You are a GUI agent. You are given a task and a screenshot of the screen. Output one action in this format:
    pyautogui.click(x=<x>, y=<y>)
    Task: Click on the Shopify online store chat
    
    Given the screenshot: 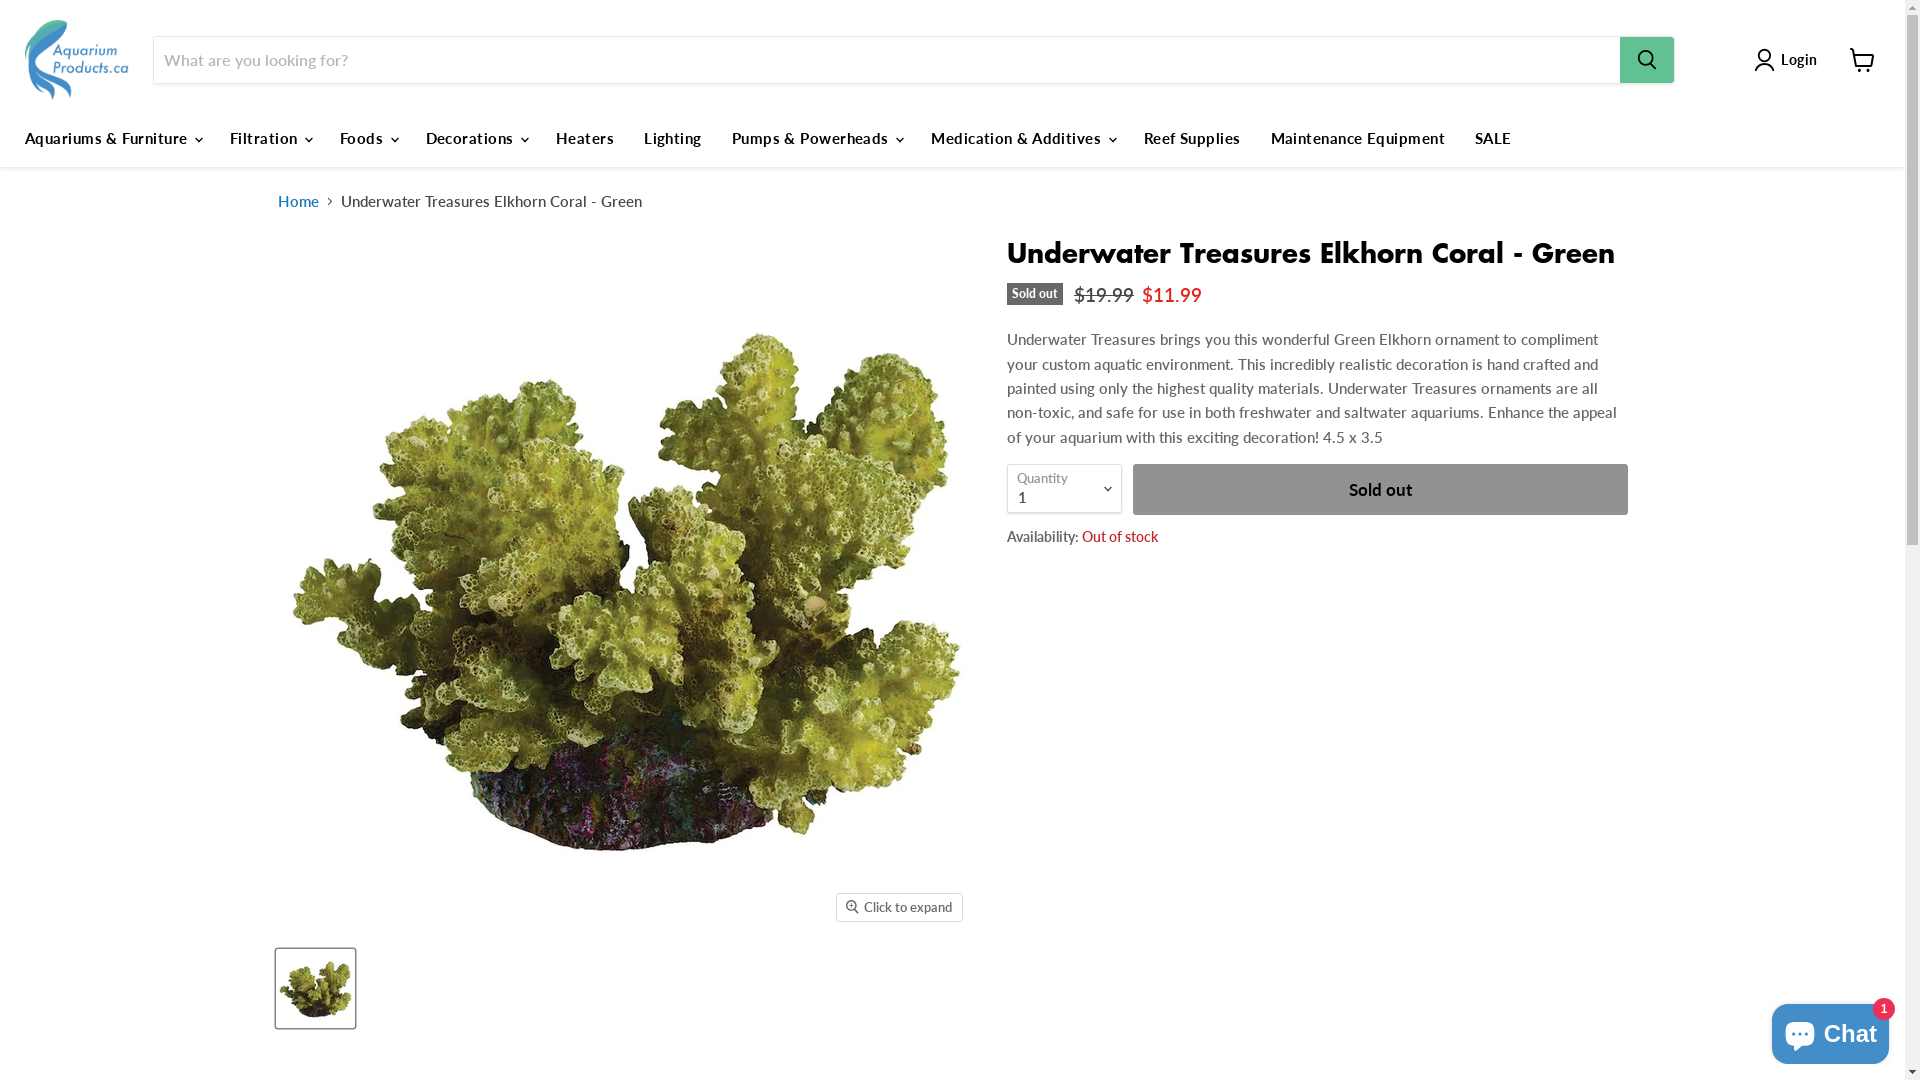 What is the action you would take?
    pyautogui.click(x=1830, y=1030)
    